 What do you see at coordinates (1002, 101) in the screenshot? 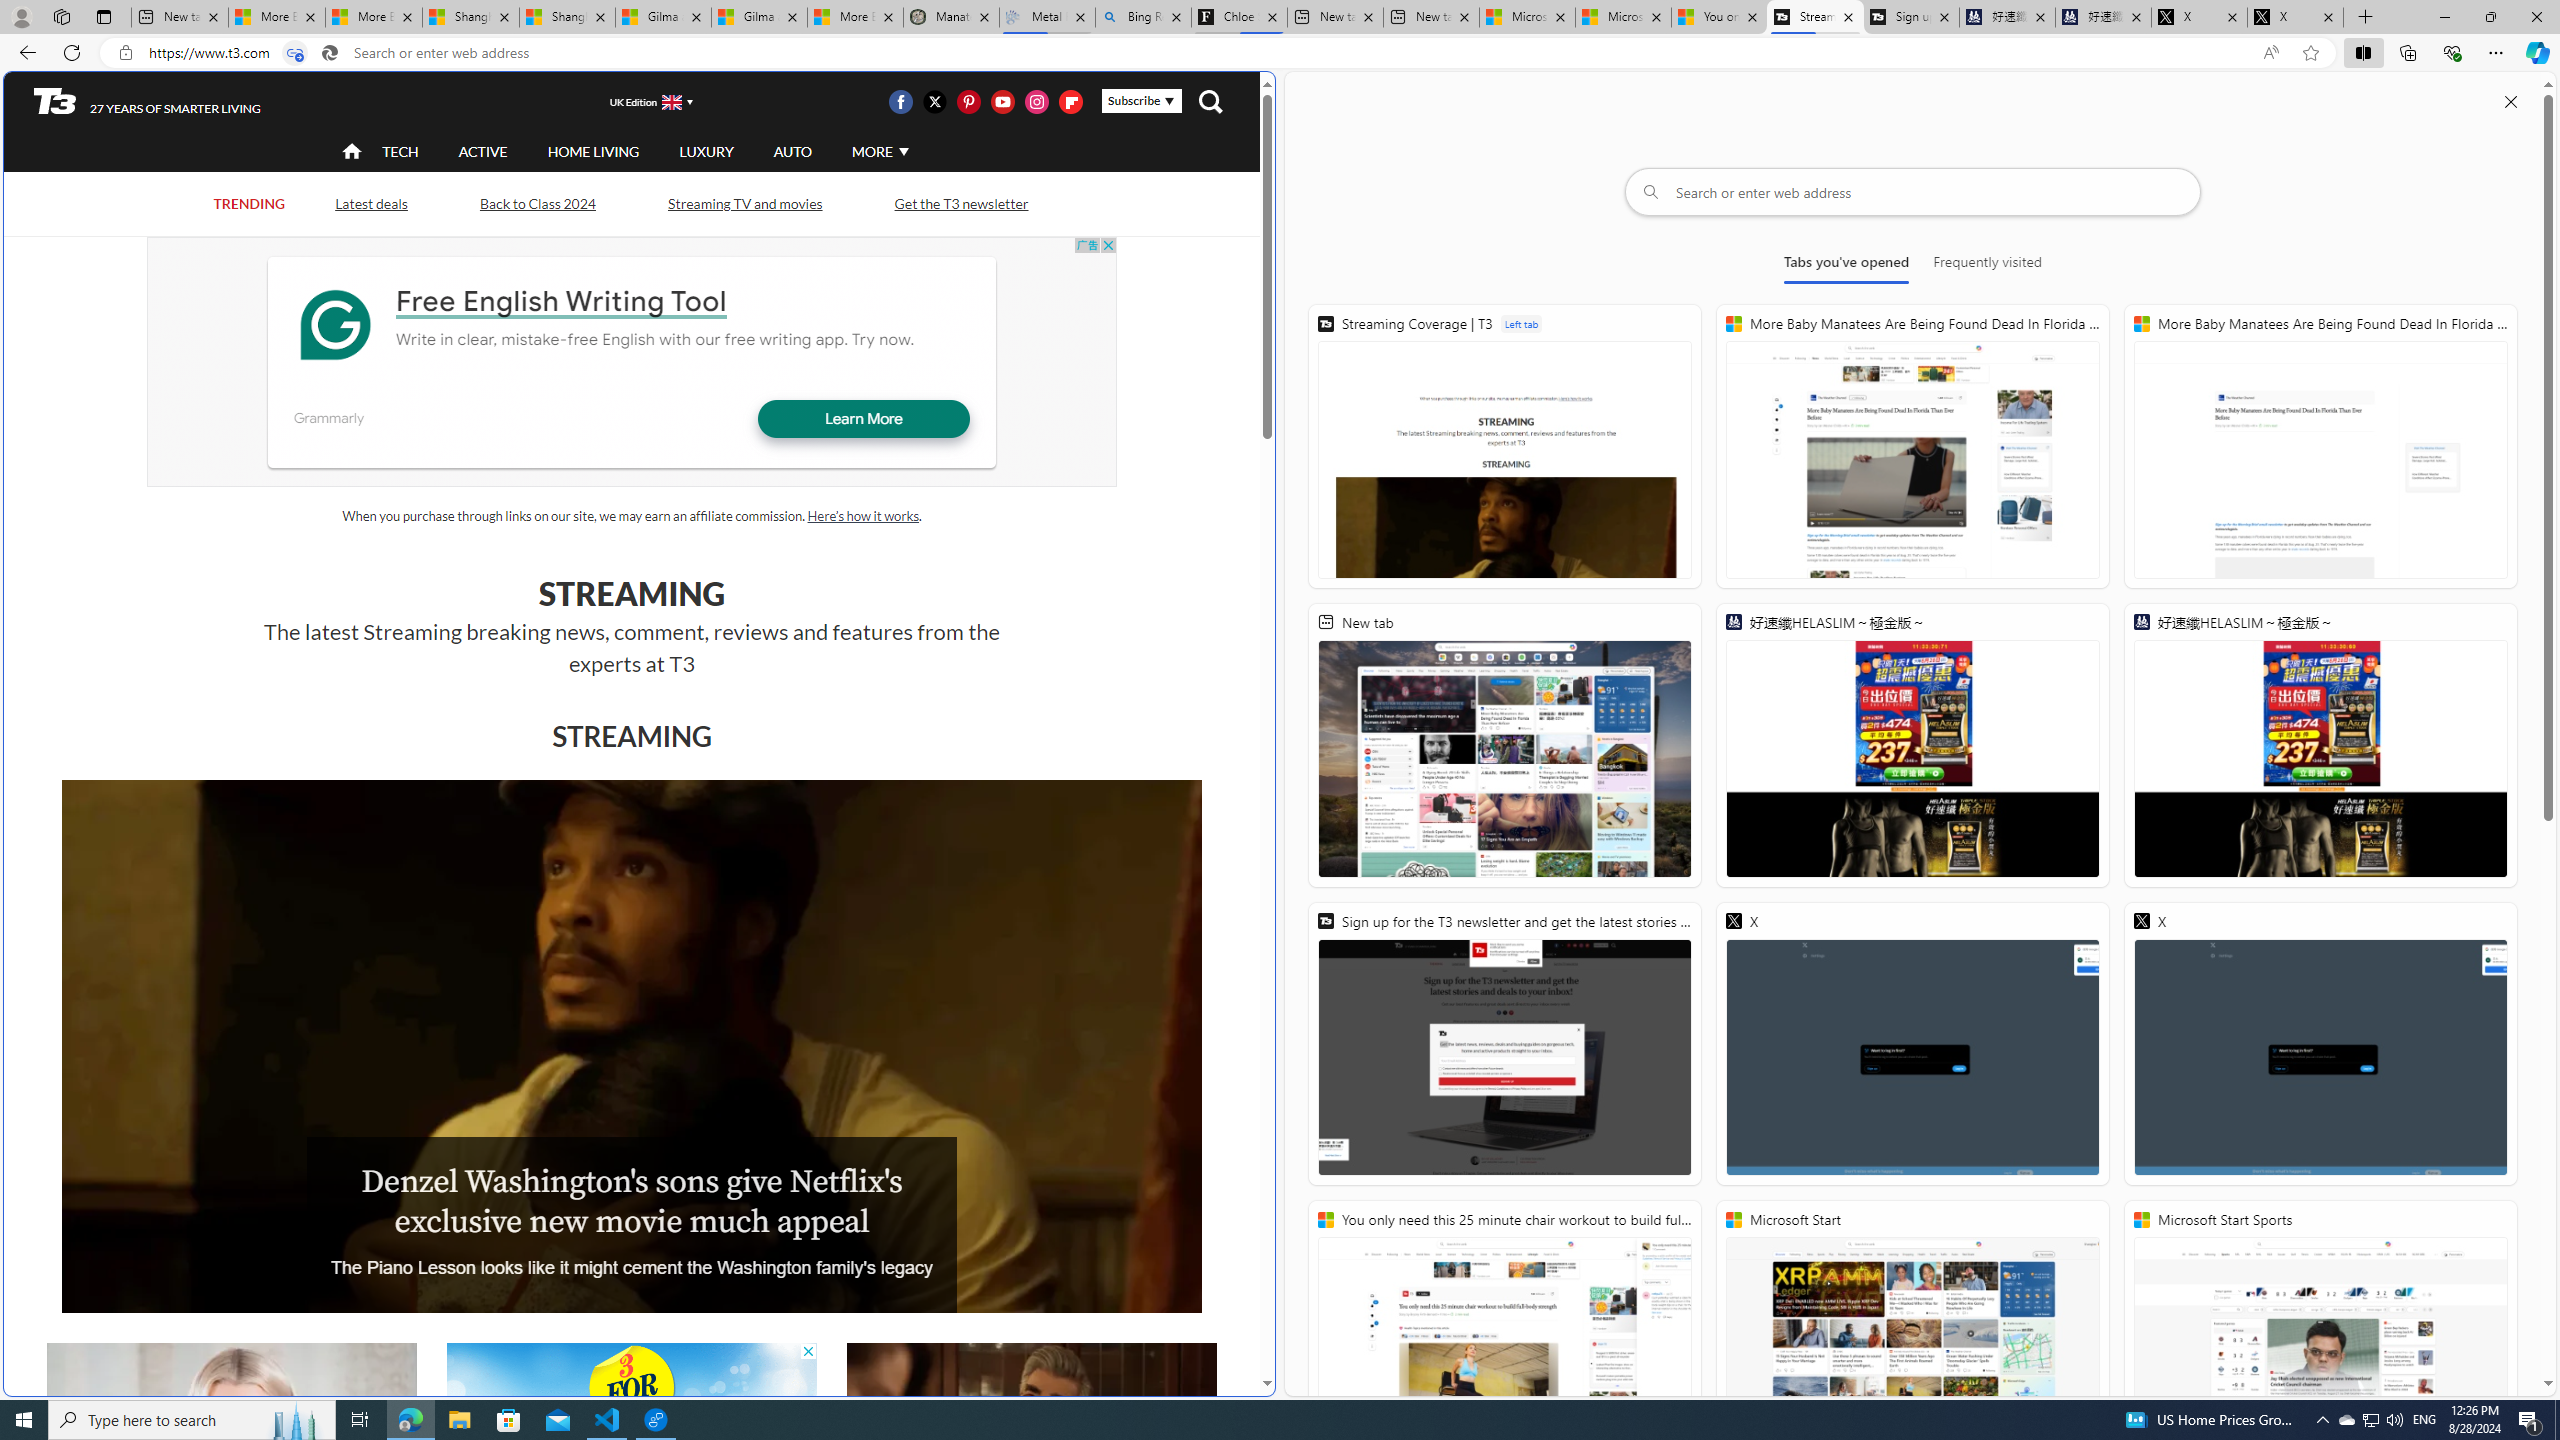
I see `Visit us on Youtube` at bounding box center [1002, 101].